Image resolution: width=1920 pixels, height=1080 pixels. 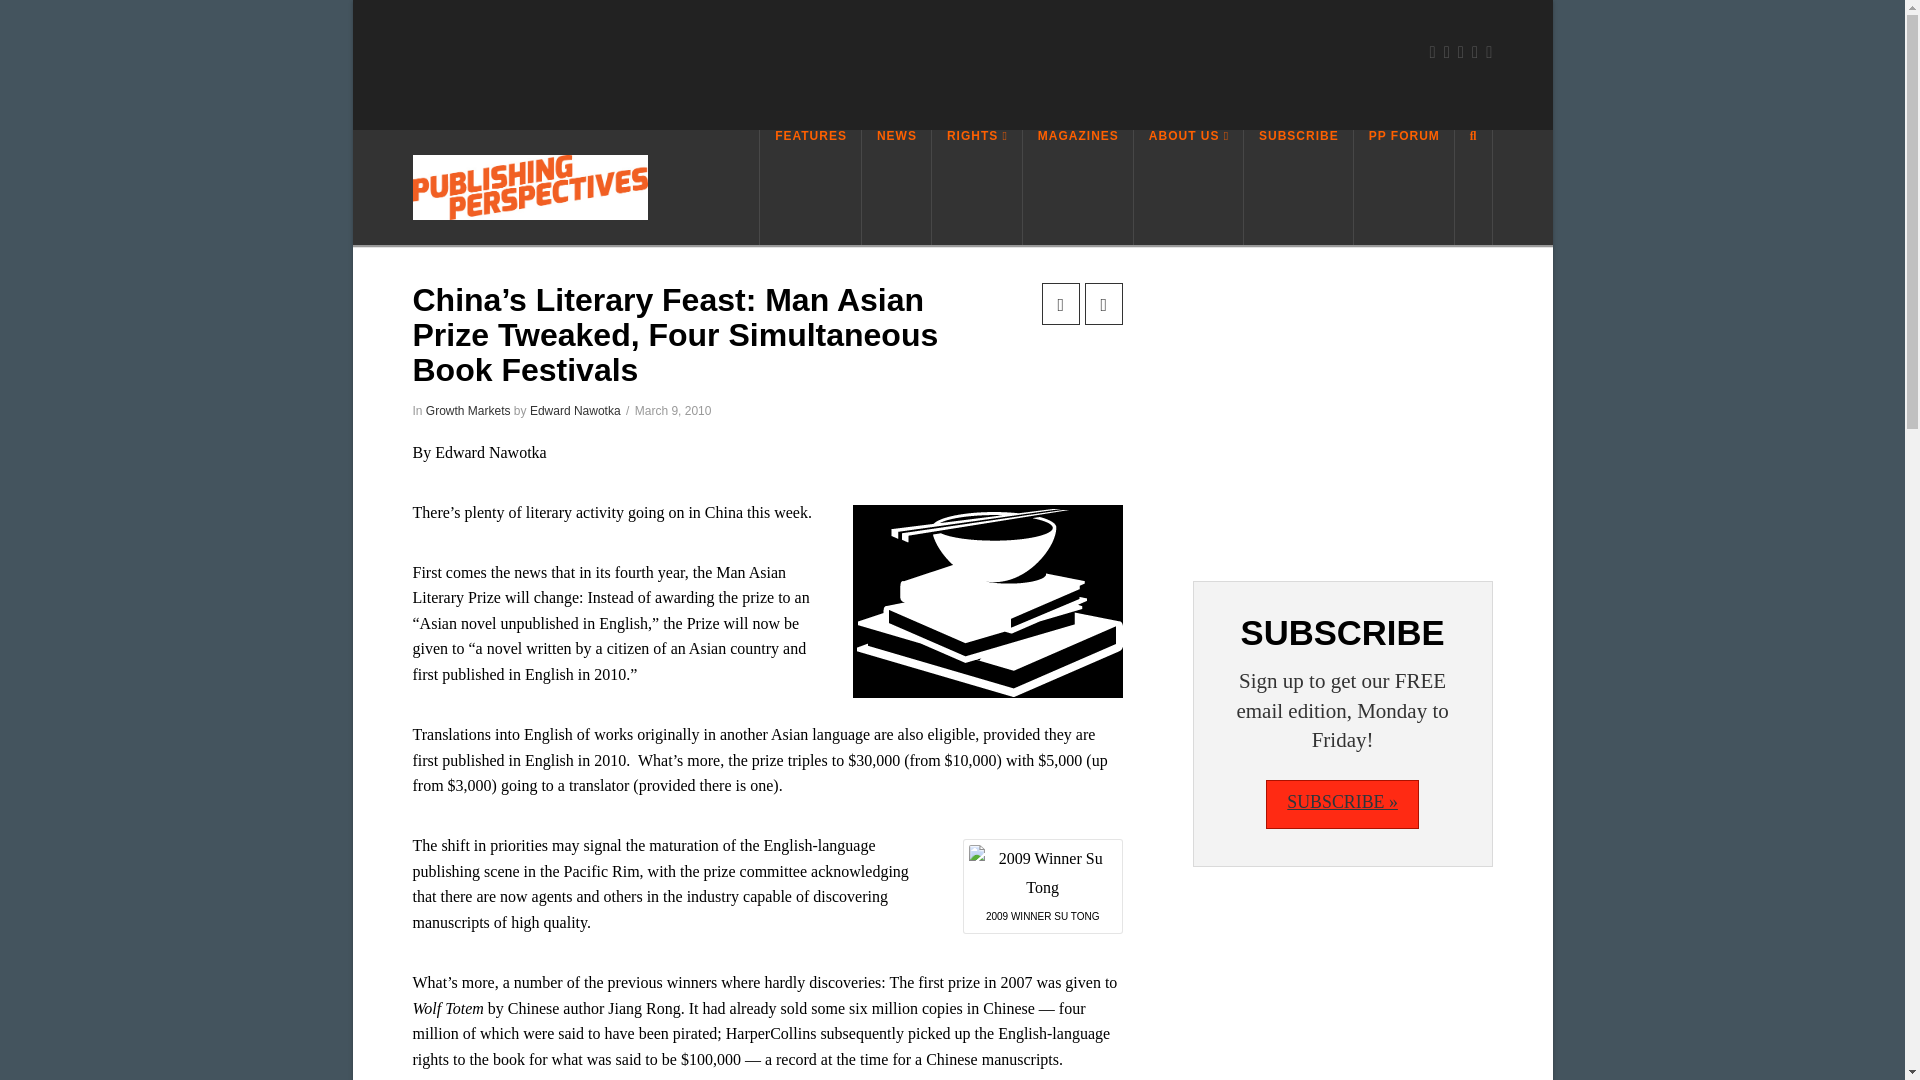 I want to click on PP FORUM, so click(x=1404, y=187).